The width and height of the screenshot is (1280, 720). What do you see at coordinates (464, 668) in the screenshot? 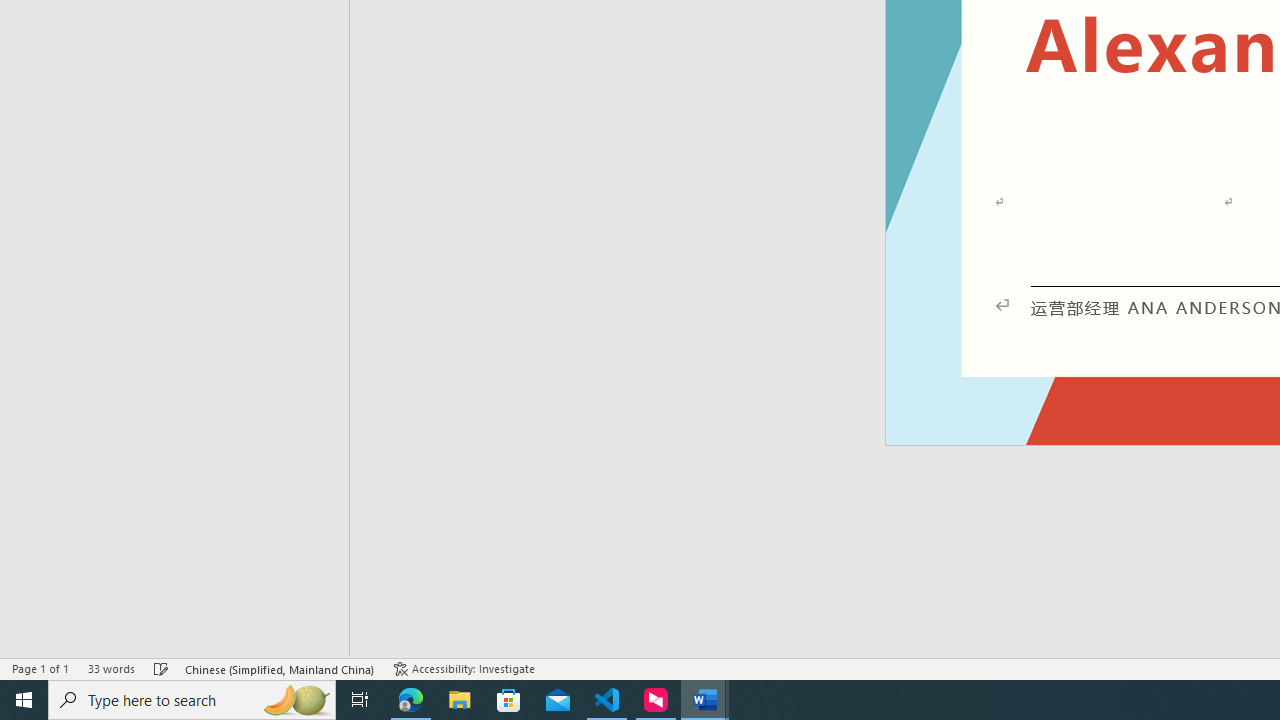
I see `Accessibility Checker Accessibility: Investigate` at bounding box center [464, 668].